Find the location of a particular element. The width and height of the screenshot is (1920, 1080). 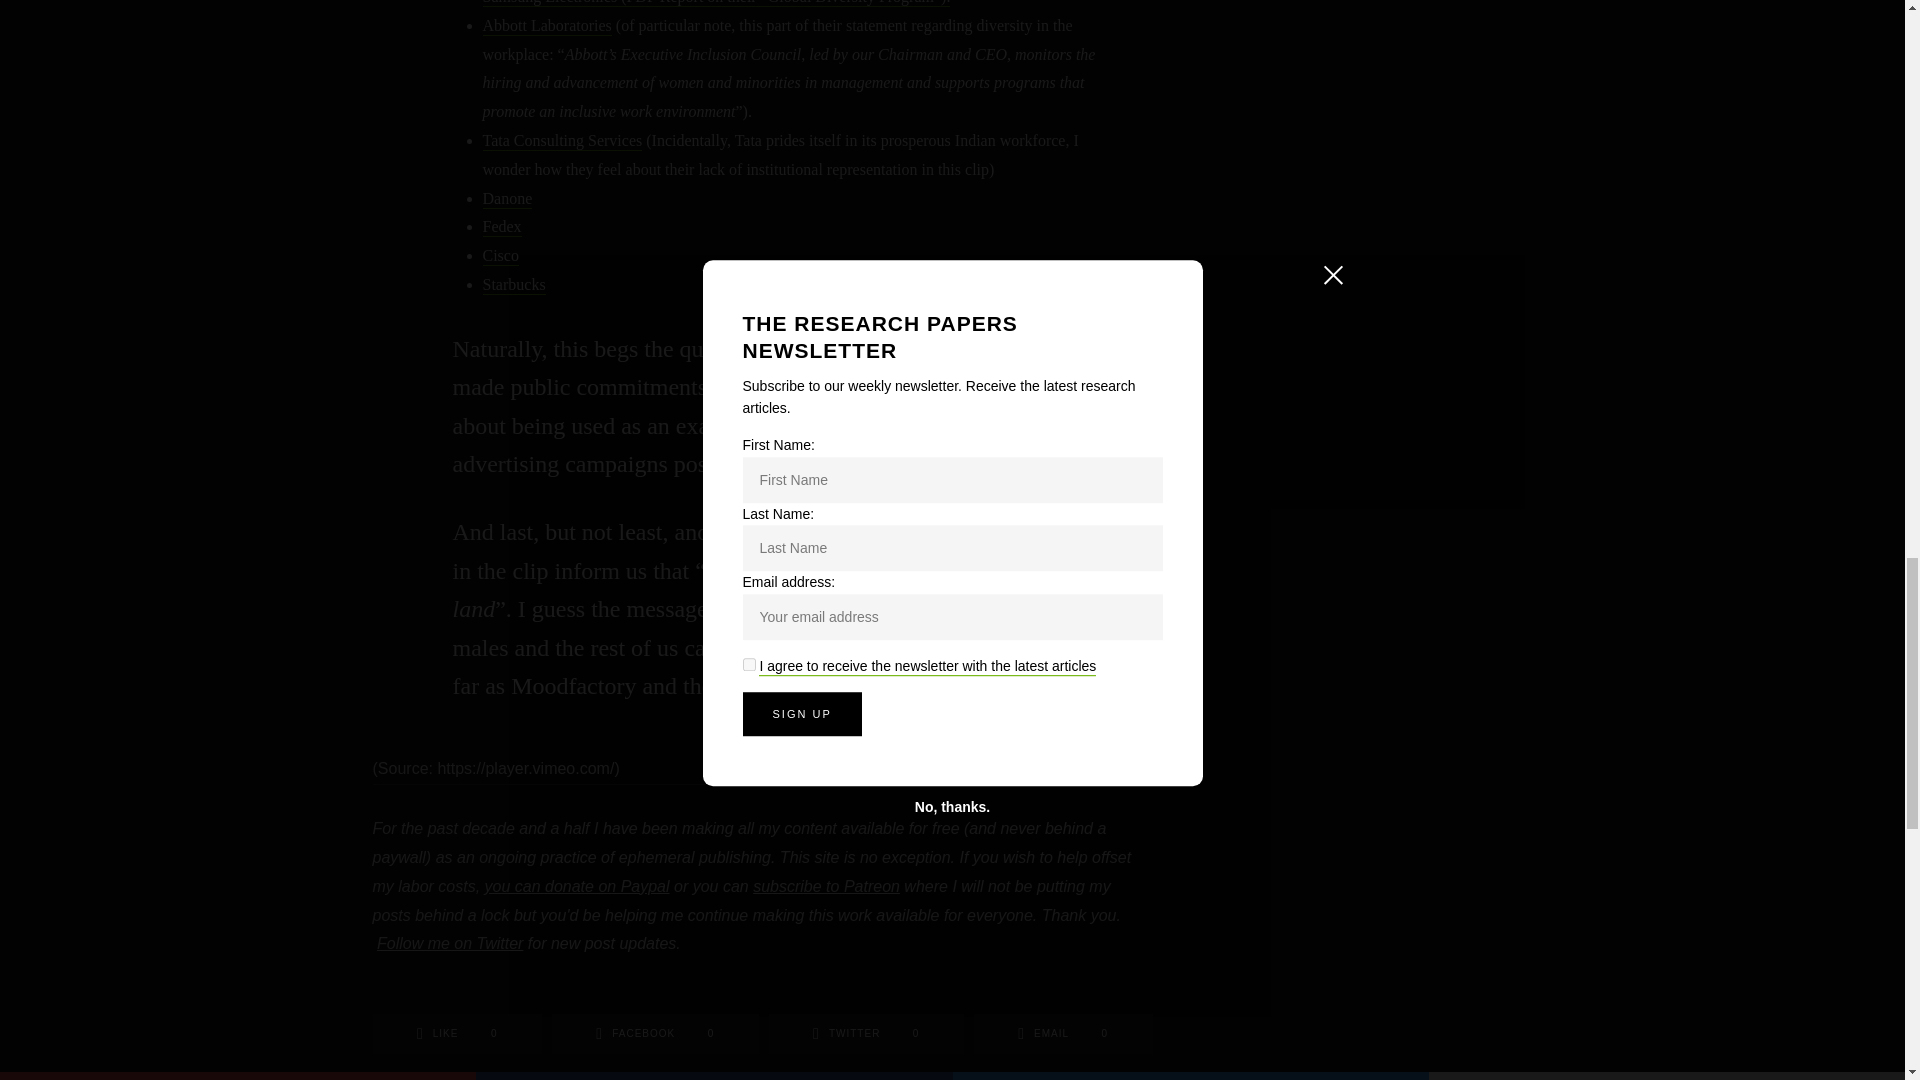

Danone is located at coordinates (506, 200).